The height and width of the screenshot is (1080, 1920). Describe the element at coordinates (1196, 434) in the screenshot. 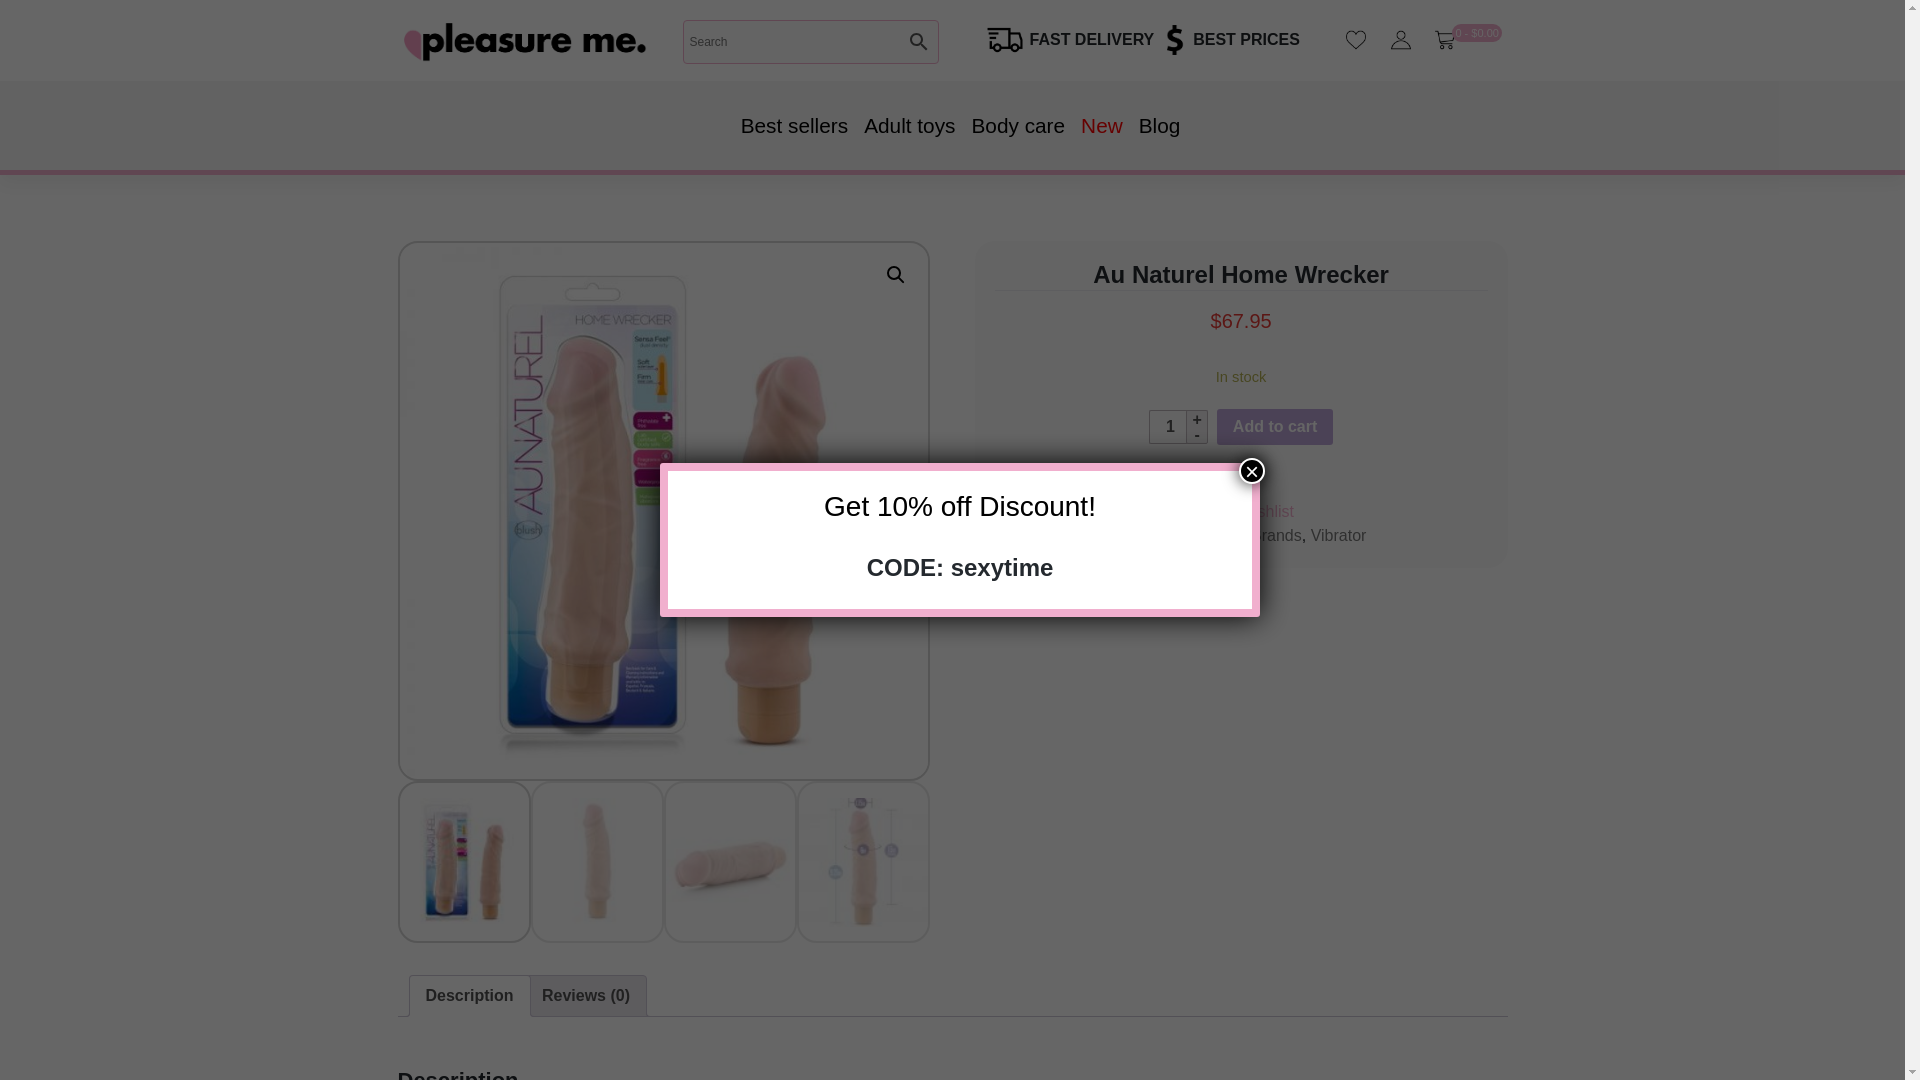

I see `-` at that location.